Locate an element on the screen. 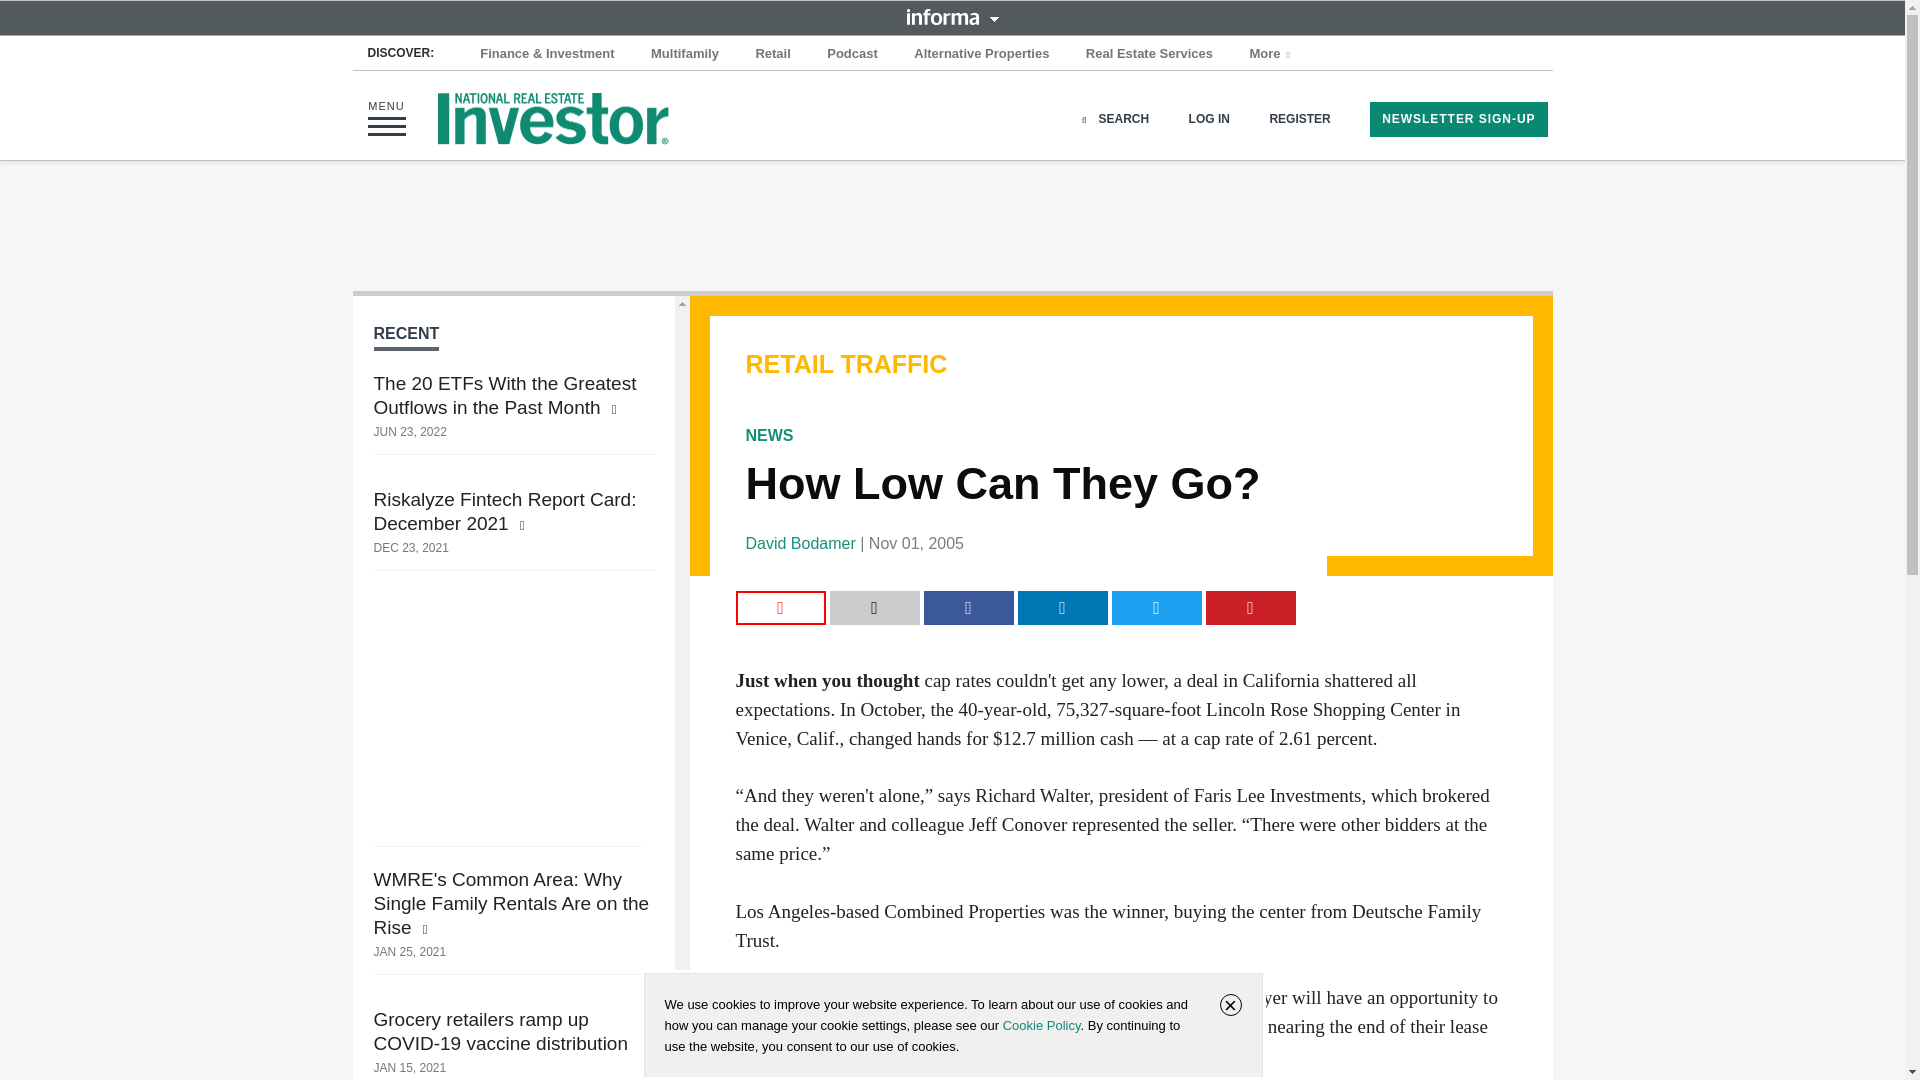  Retail is located at coordinates (772, 54).